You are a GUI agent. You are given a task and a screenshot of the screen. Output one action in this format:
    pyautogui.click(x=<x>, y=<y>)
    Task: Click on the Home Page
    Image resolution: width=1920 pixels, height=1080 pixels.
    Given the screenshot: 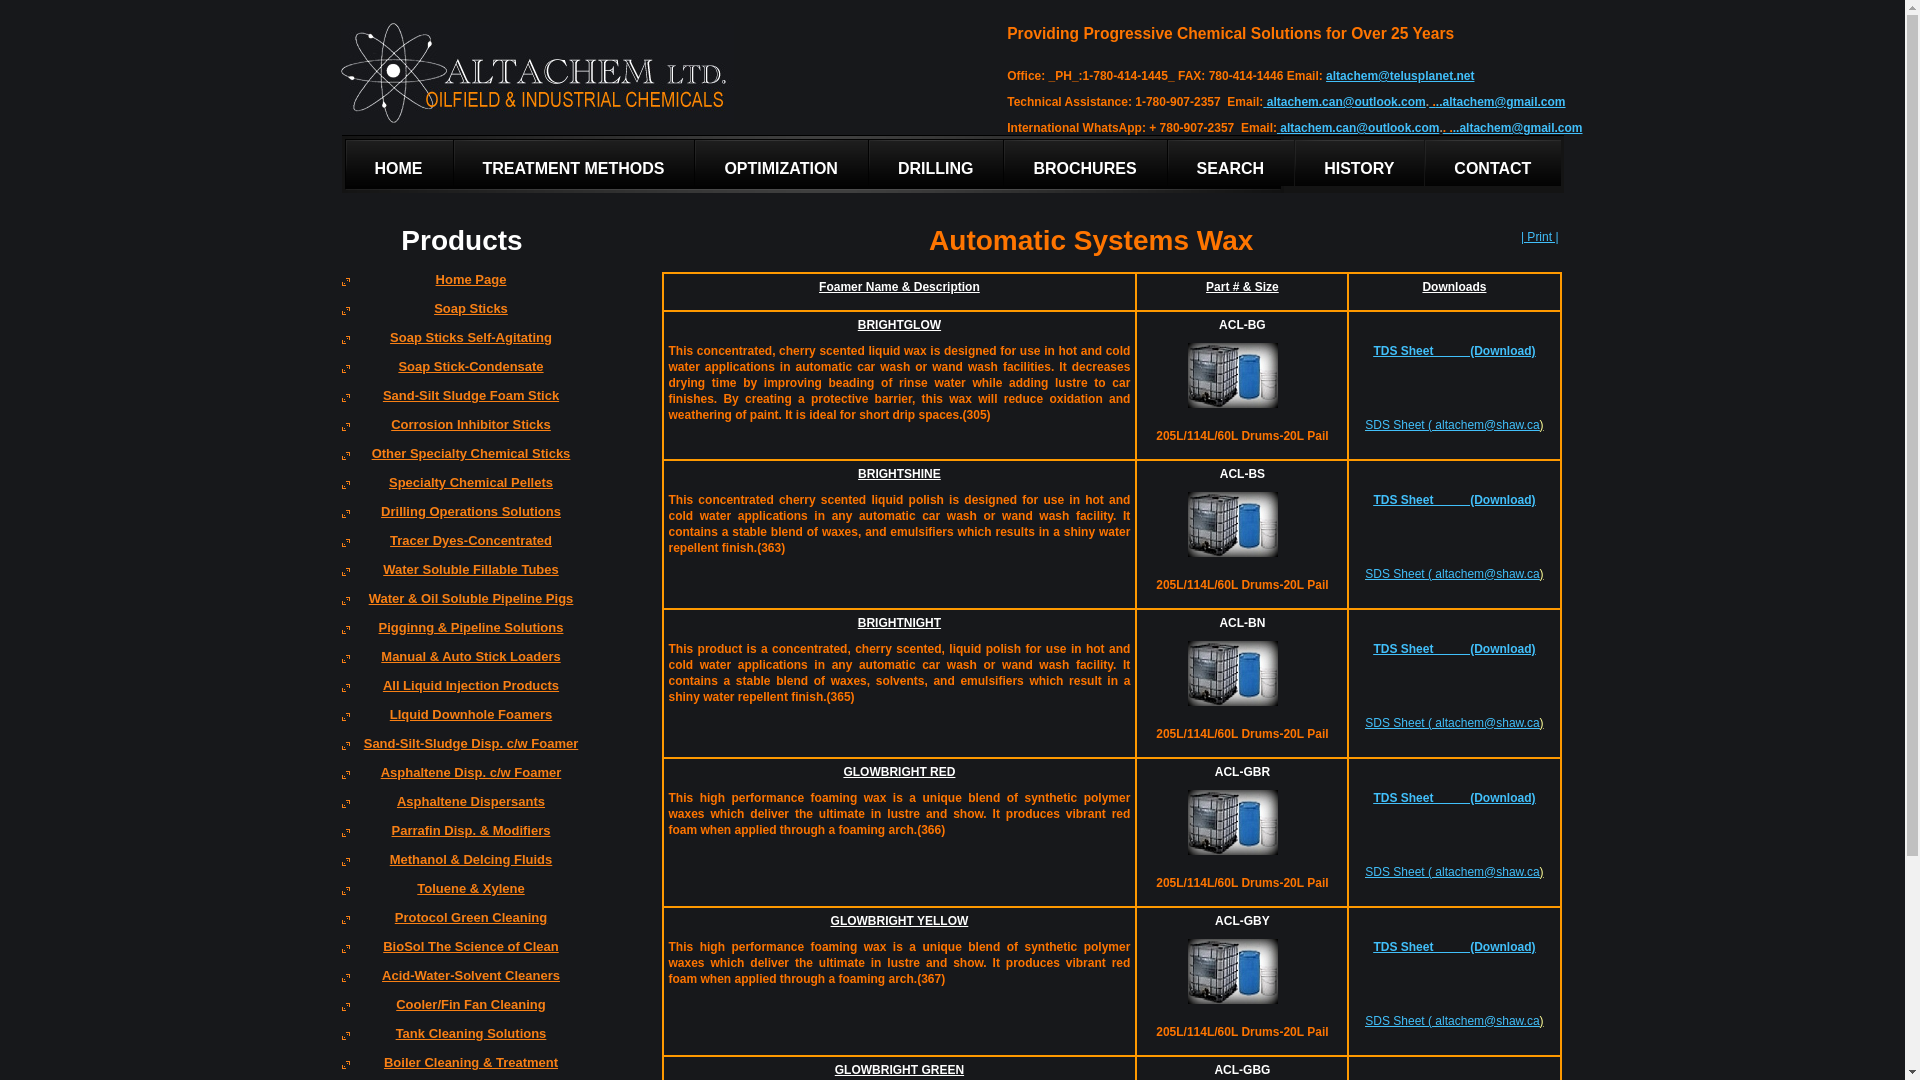 What is the action you would take?
    pyautogui.click(x=462, y=286)
    